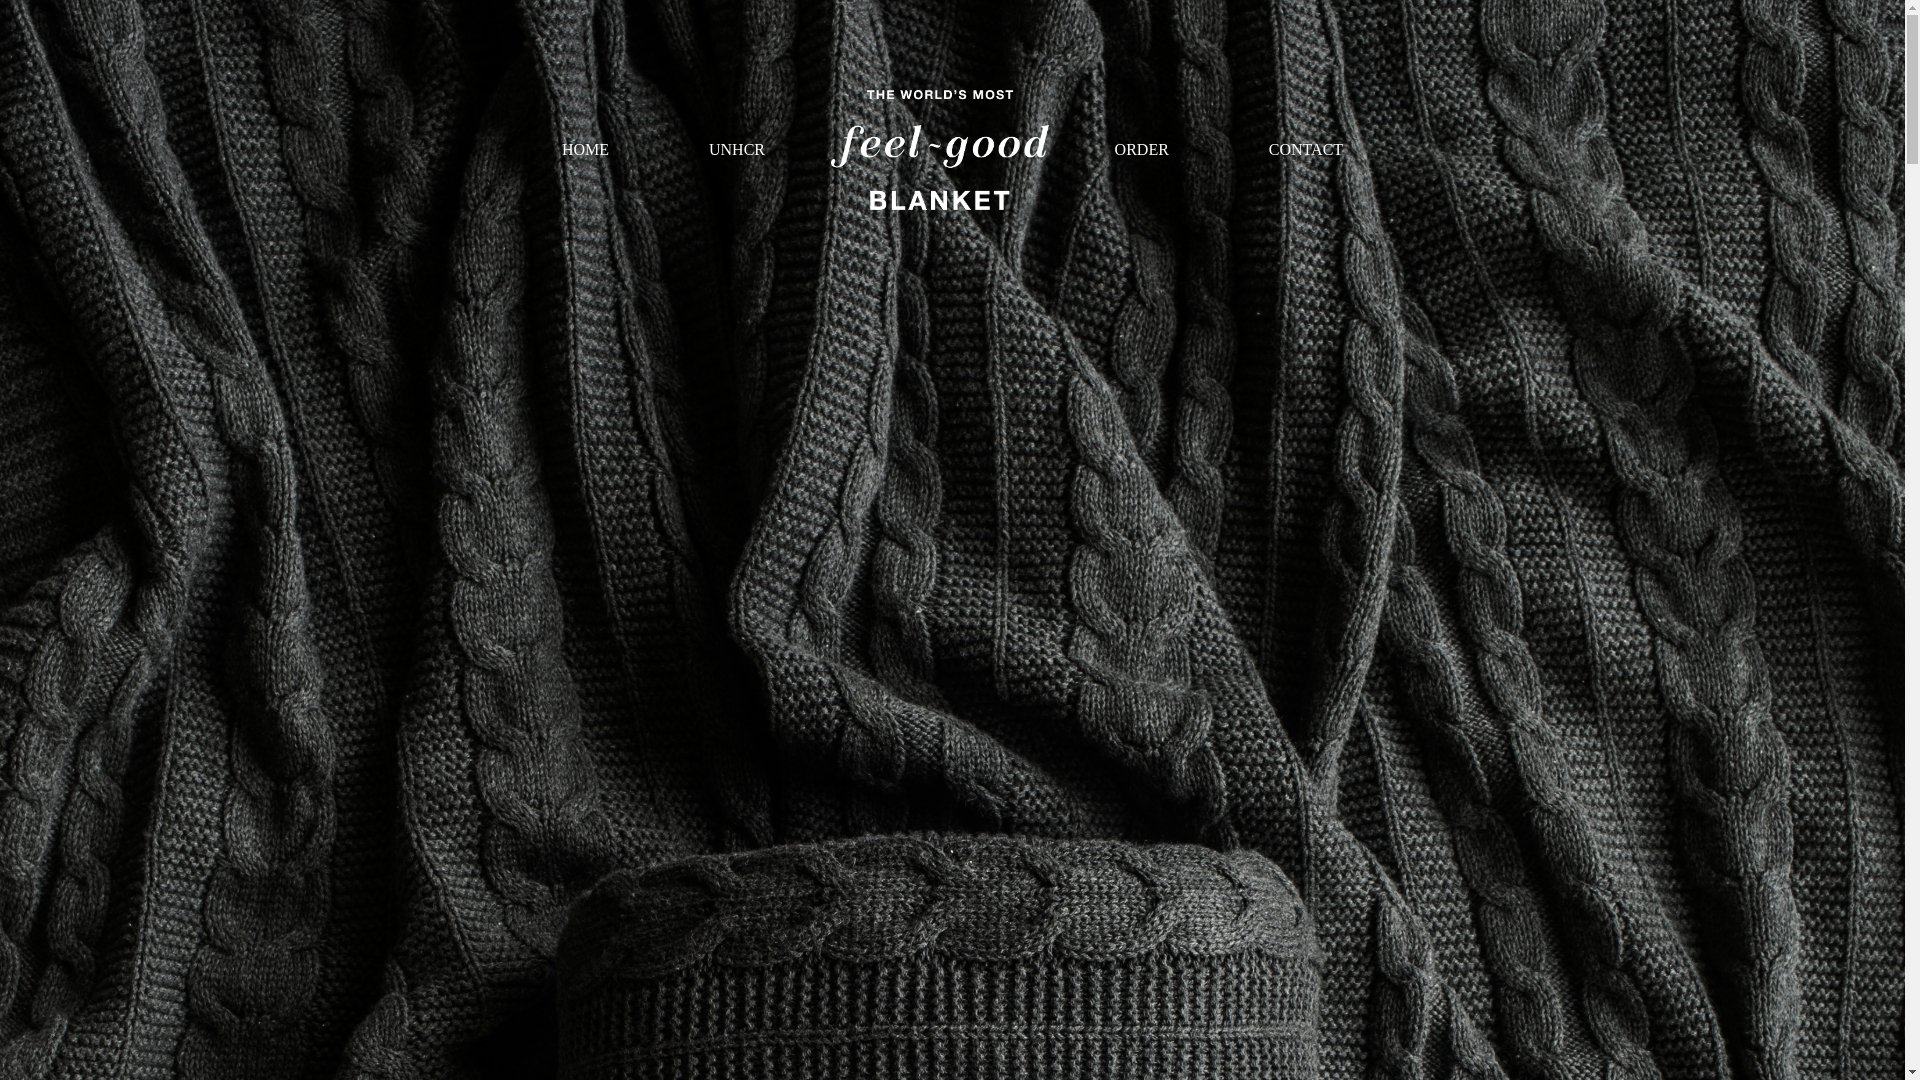 The height and width of the screenshot is (1080, 1920). I want to click on UNHCR, so click(736, 149).